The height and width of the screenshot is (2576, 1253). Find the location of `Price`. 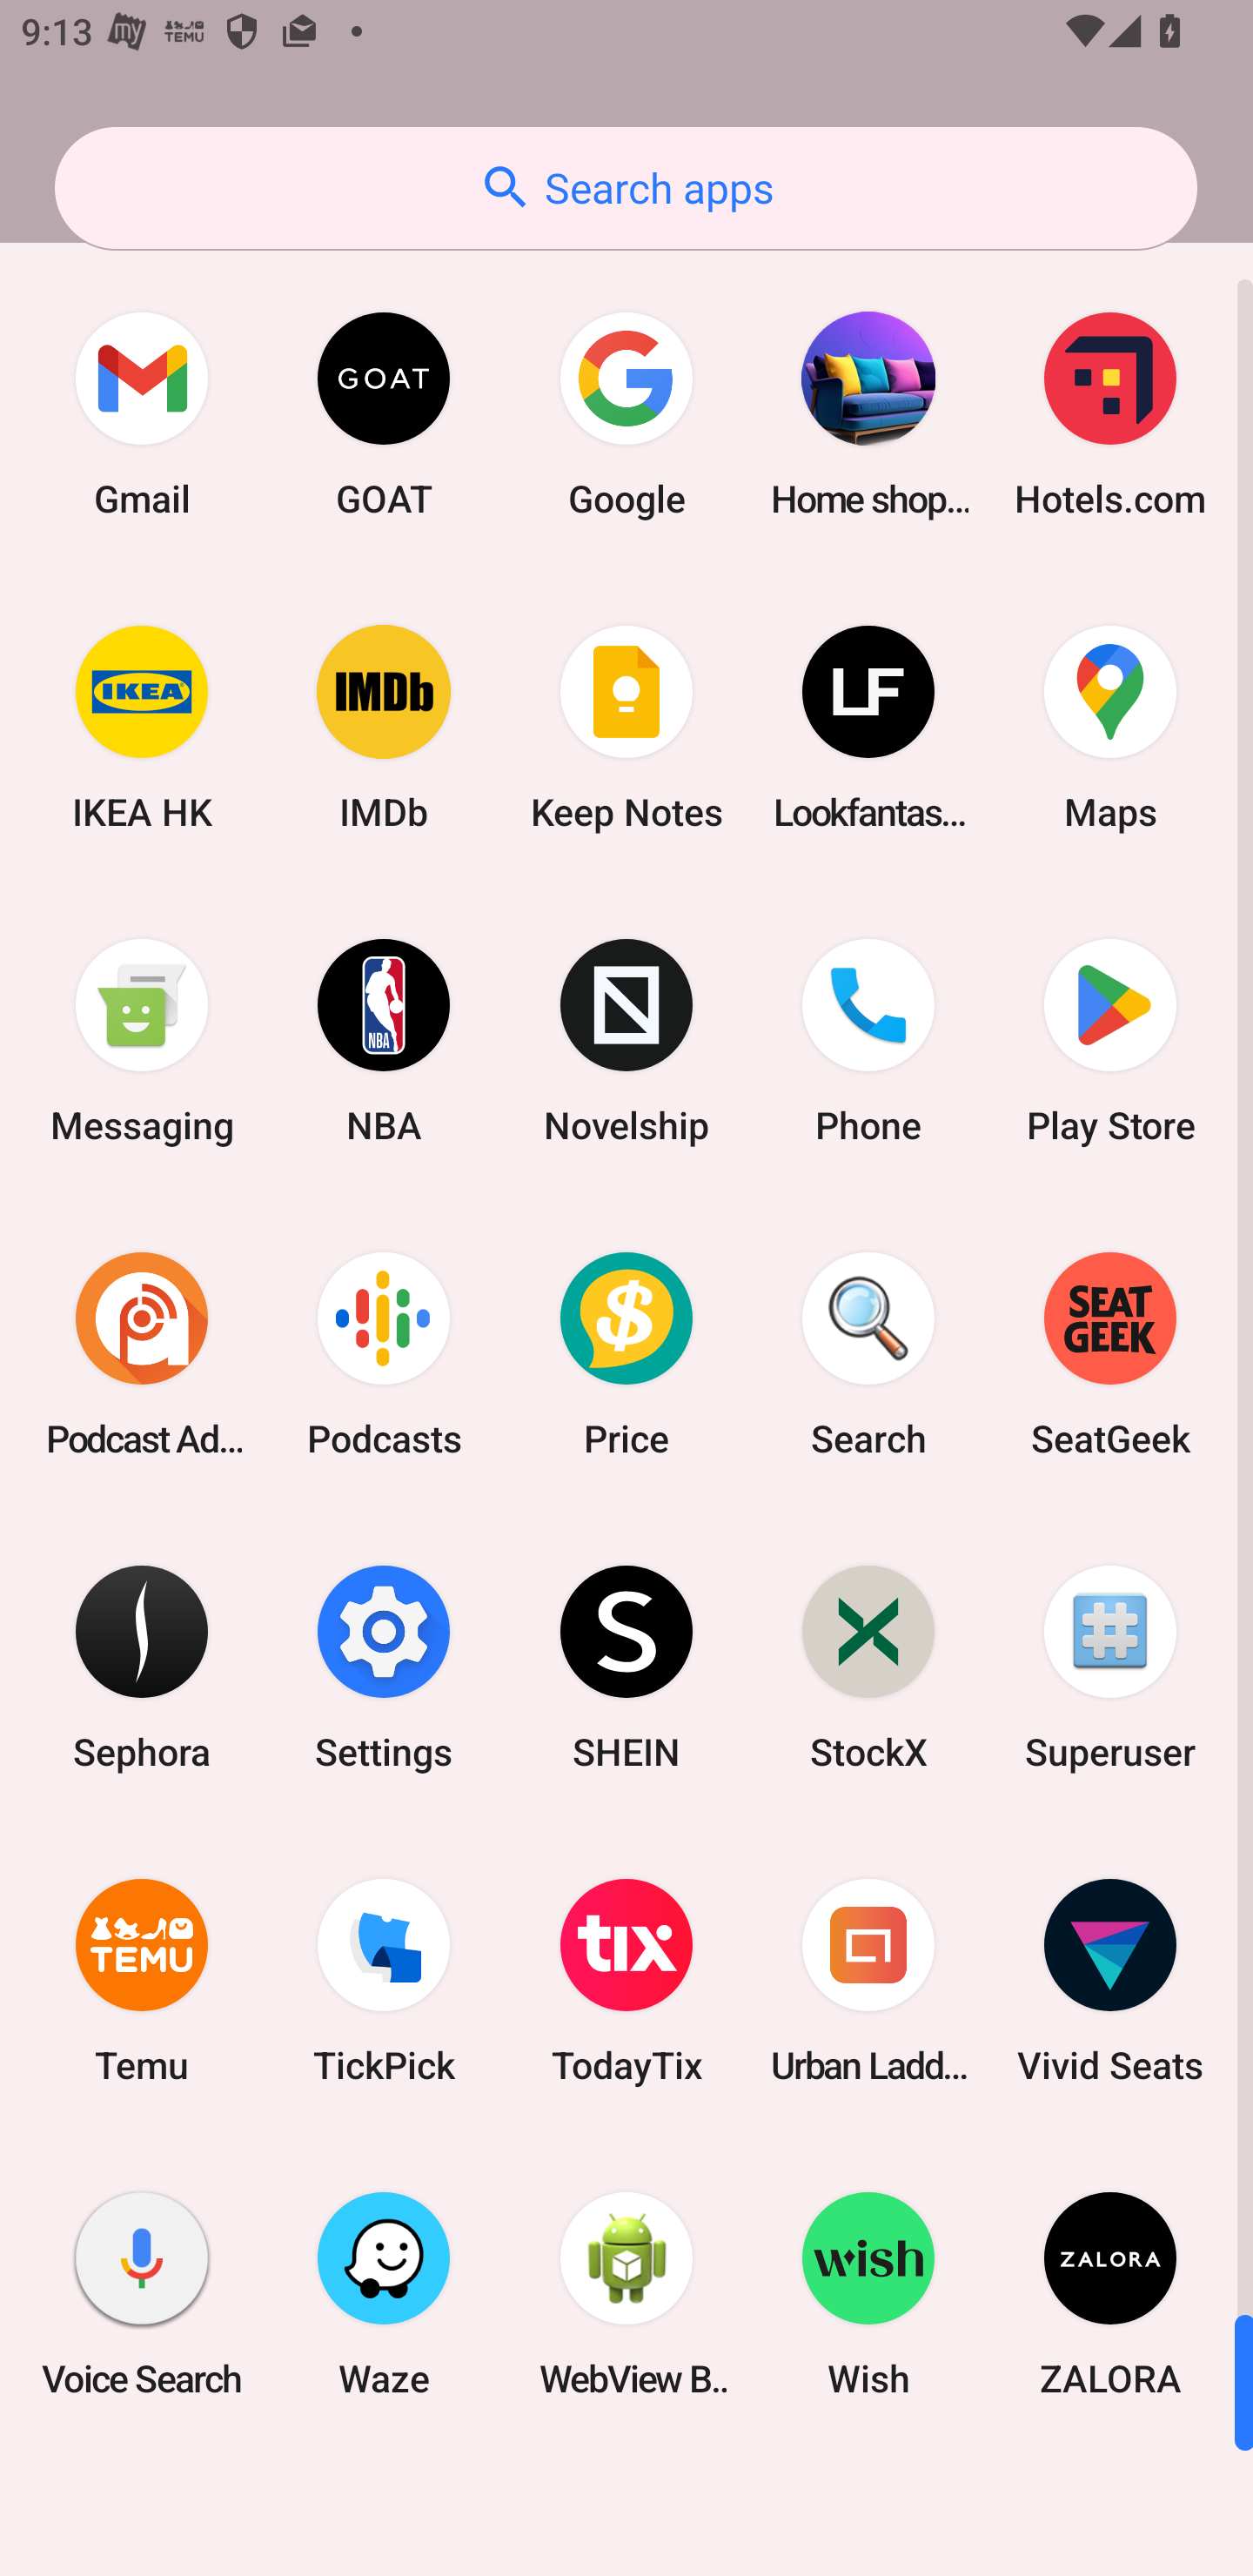

Price is located at coordinates (626, 1353).